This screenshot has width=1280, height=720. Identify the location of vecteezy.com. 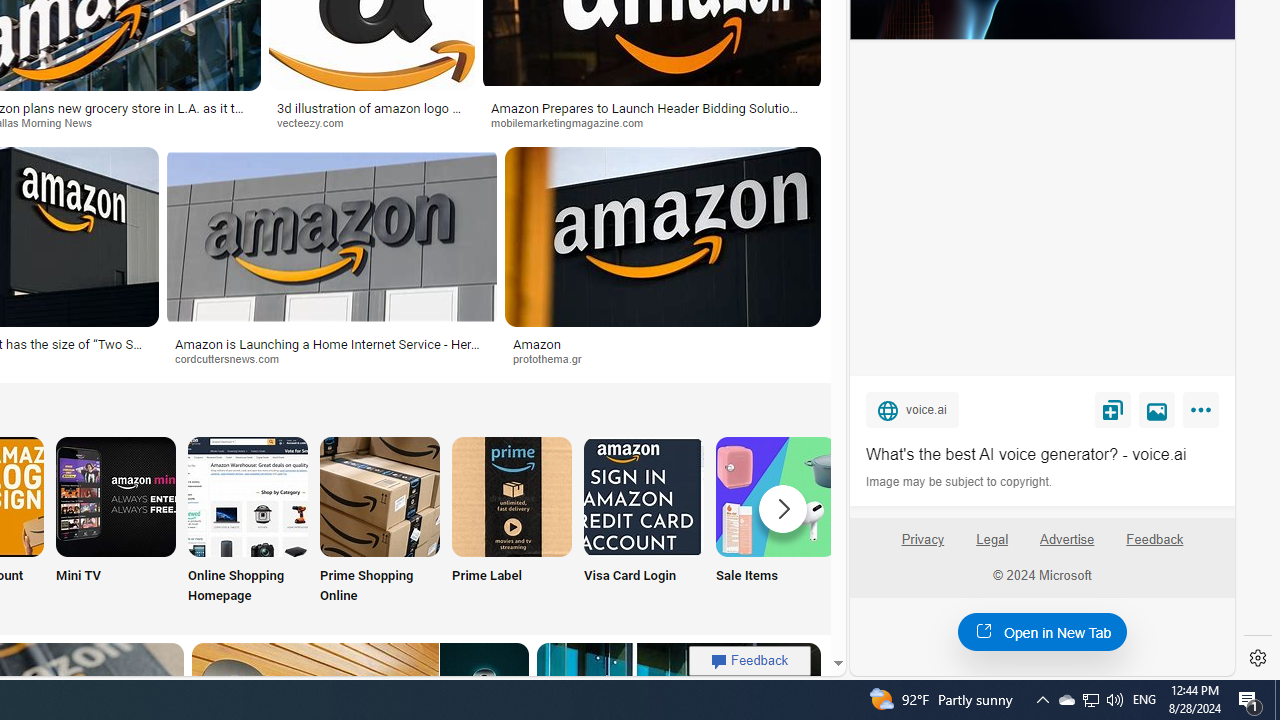
(317, 122).